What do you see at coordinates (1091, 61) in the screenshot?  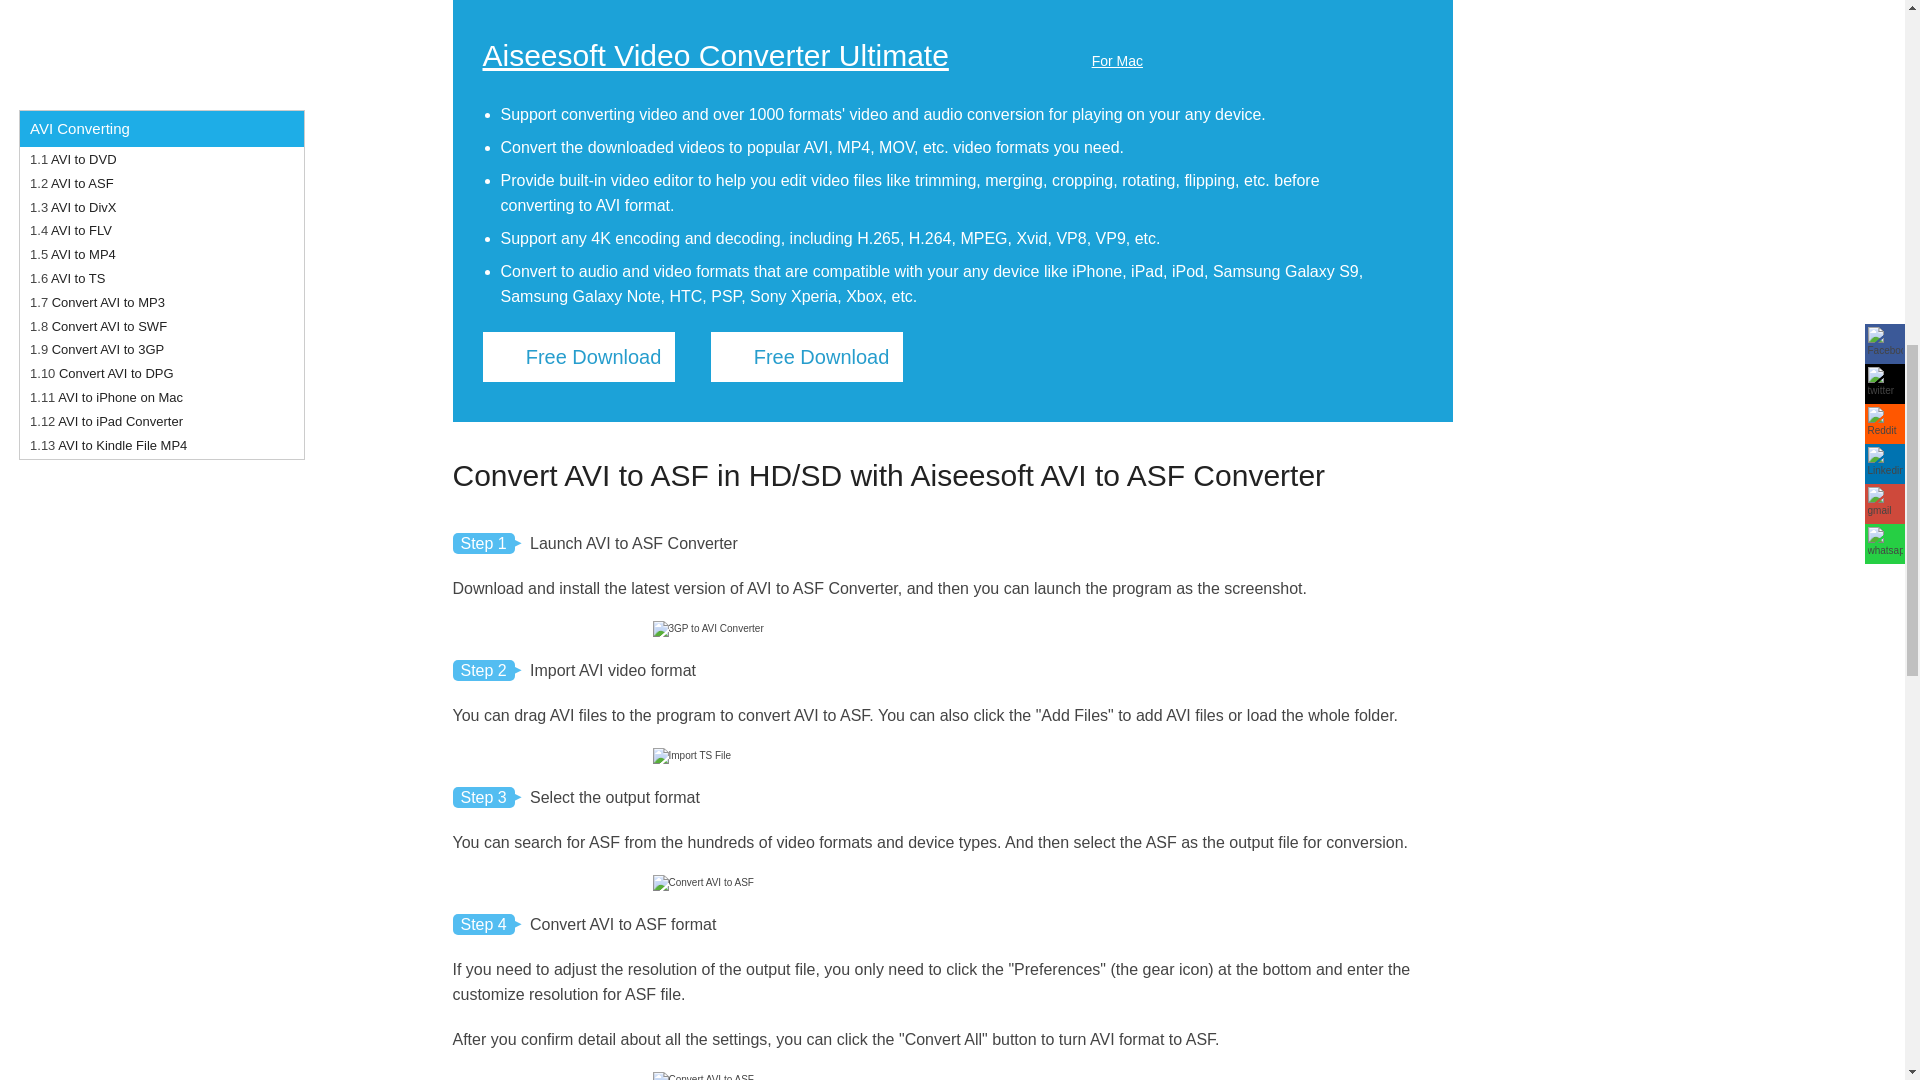 I see `For Mac` at bounding box center [1091, 61].